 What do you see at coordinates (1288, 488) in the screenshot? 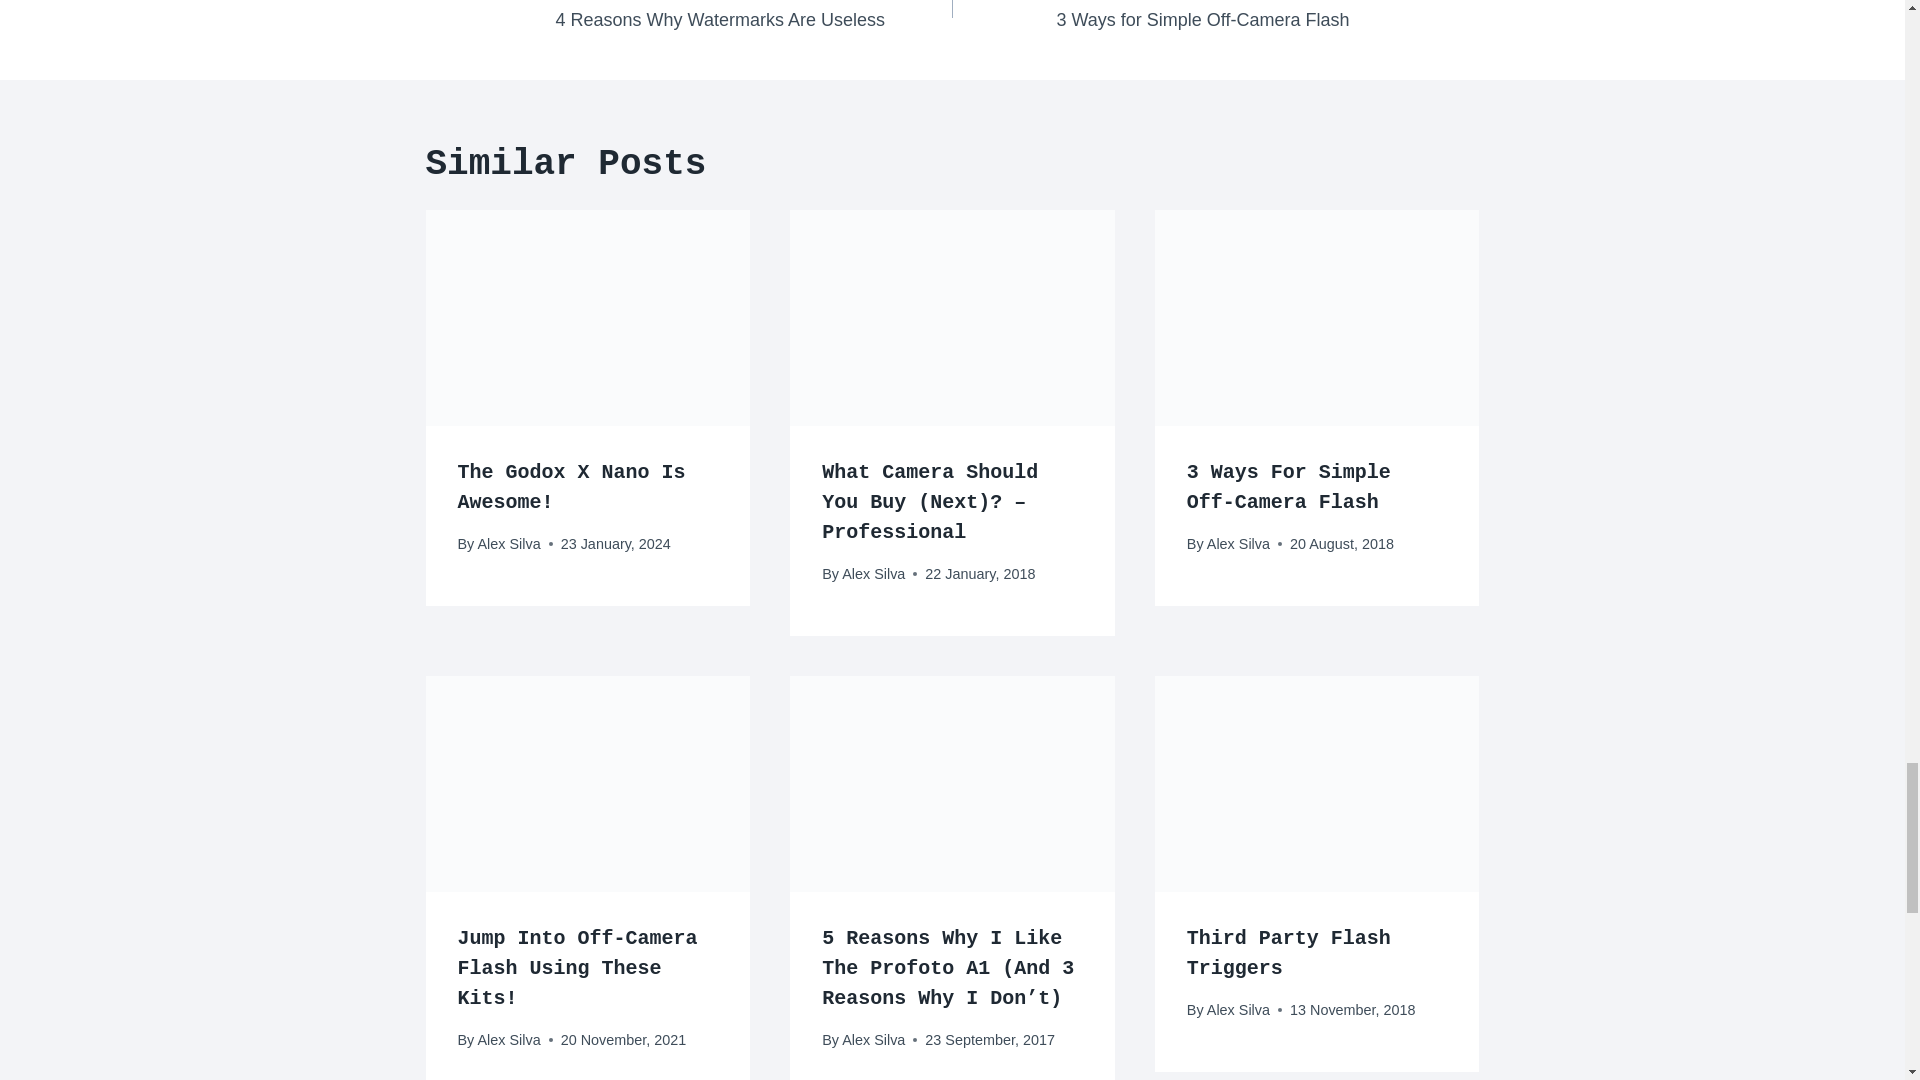
I see `3 Ways For Simple Off-Camera Flash` at bounding box center [1288, 488].